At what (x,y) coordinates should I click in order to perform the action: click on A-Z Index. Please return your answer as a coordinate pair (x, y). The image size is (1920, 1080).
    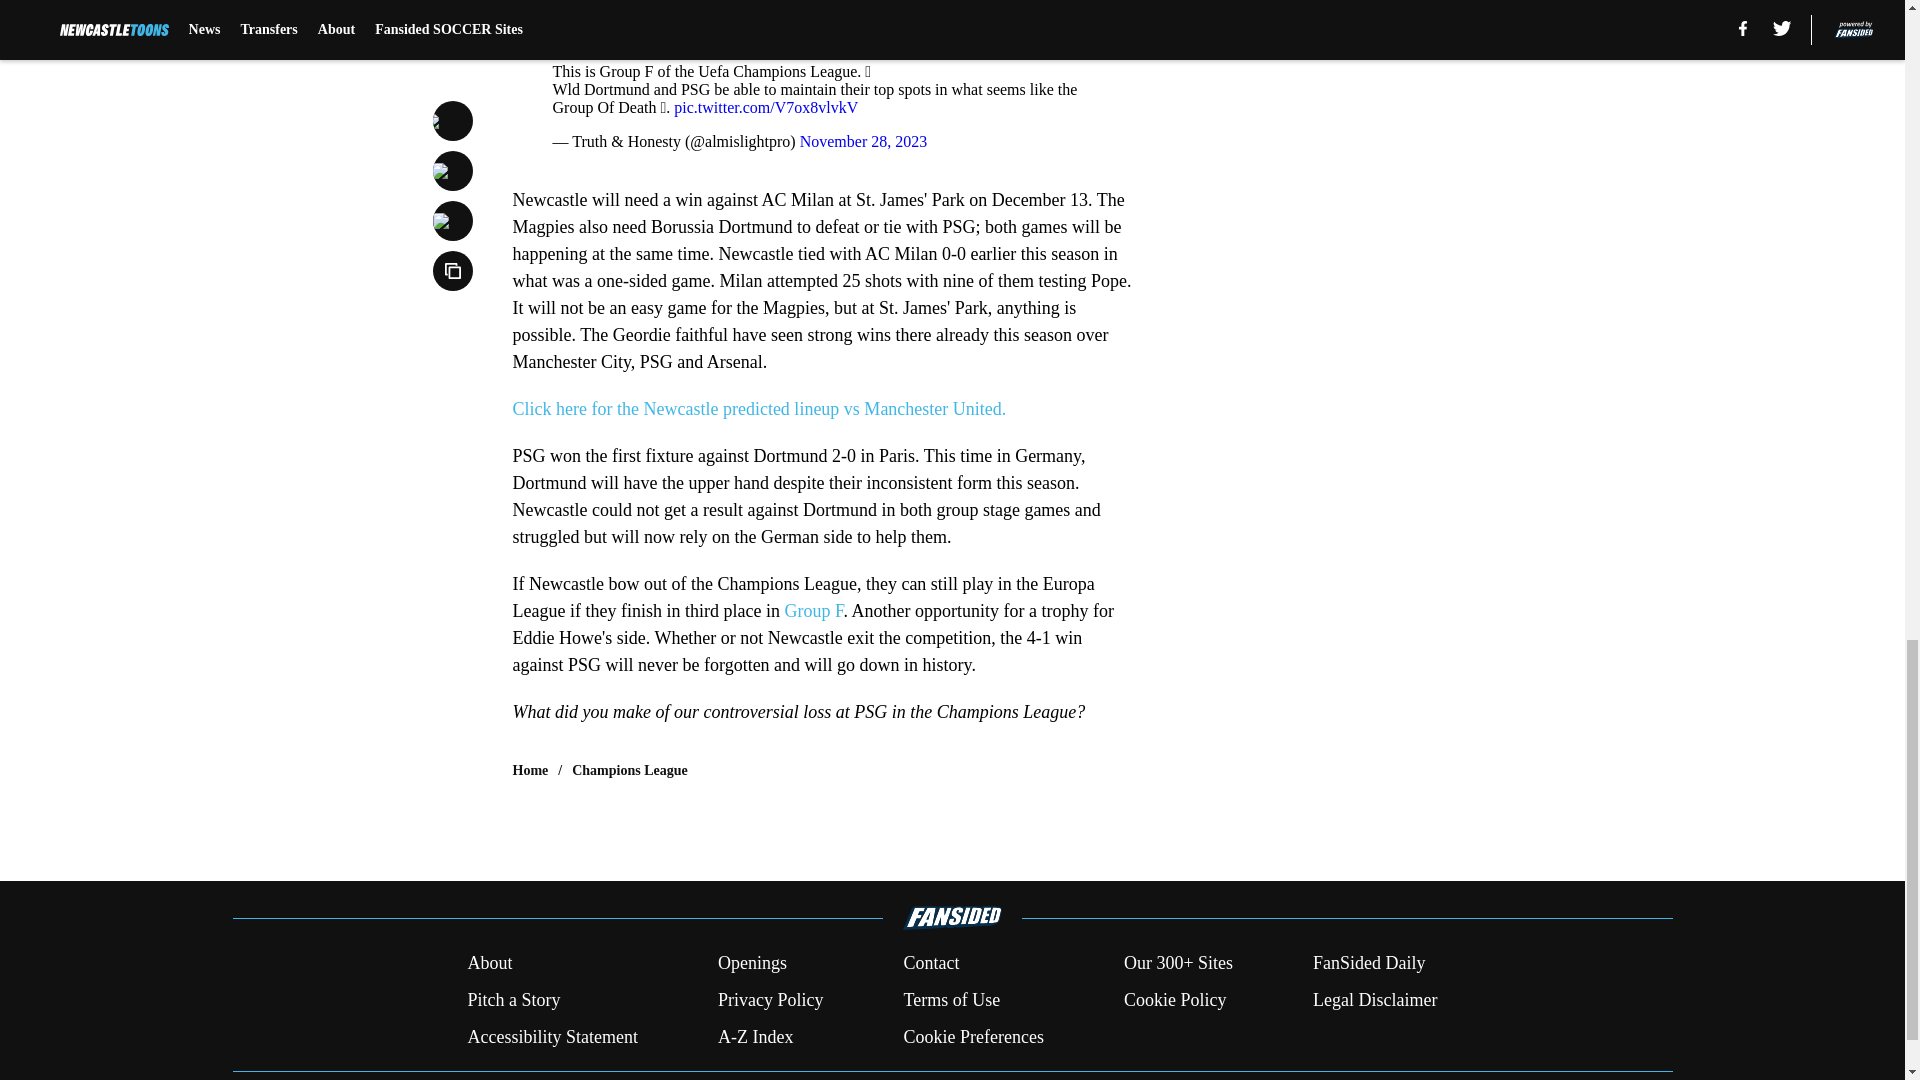
    Looking at the image, I should click on (755, 1036).